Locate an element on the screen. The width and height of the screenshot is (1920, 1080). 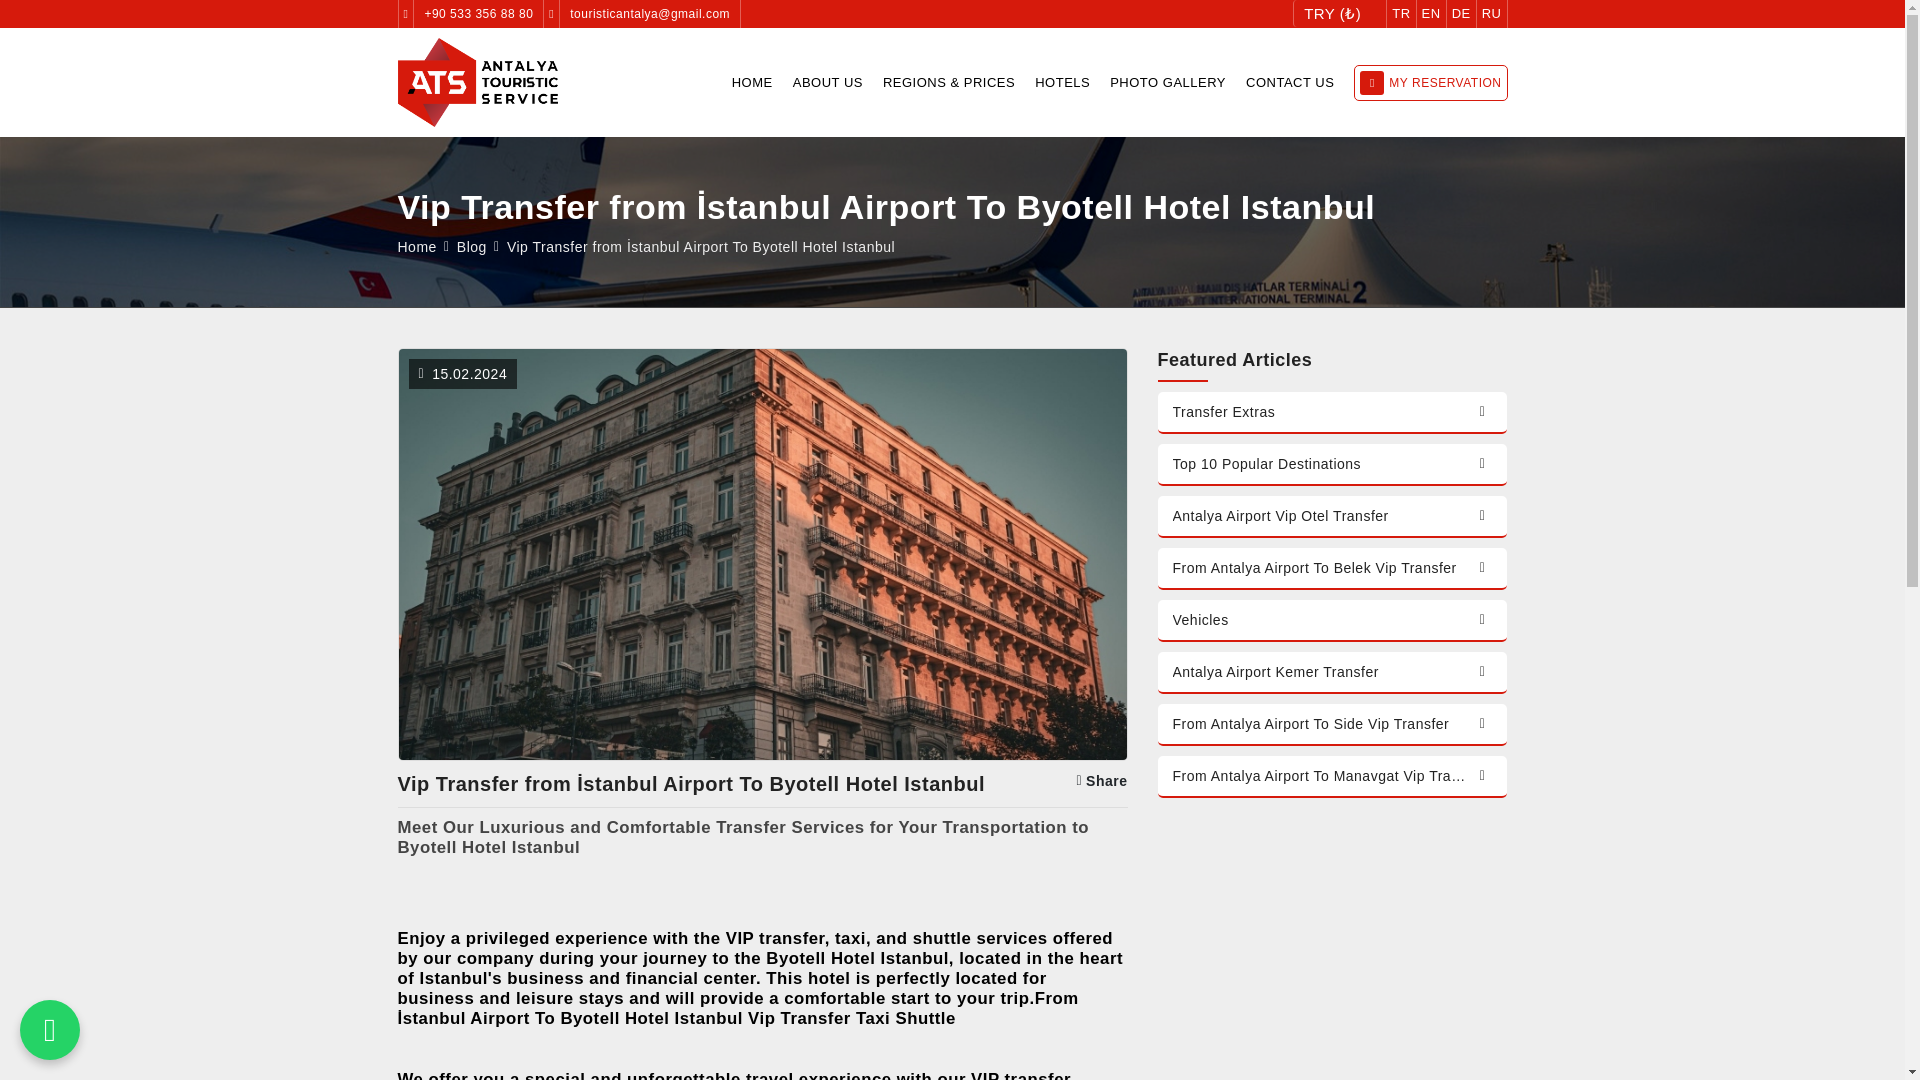
HOME is located at coordinates (752, 82).